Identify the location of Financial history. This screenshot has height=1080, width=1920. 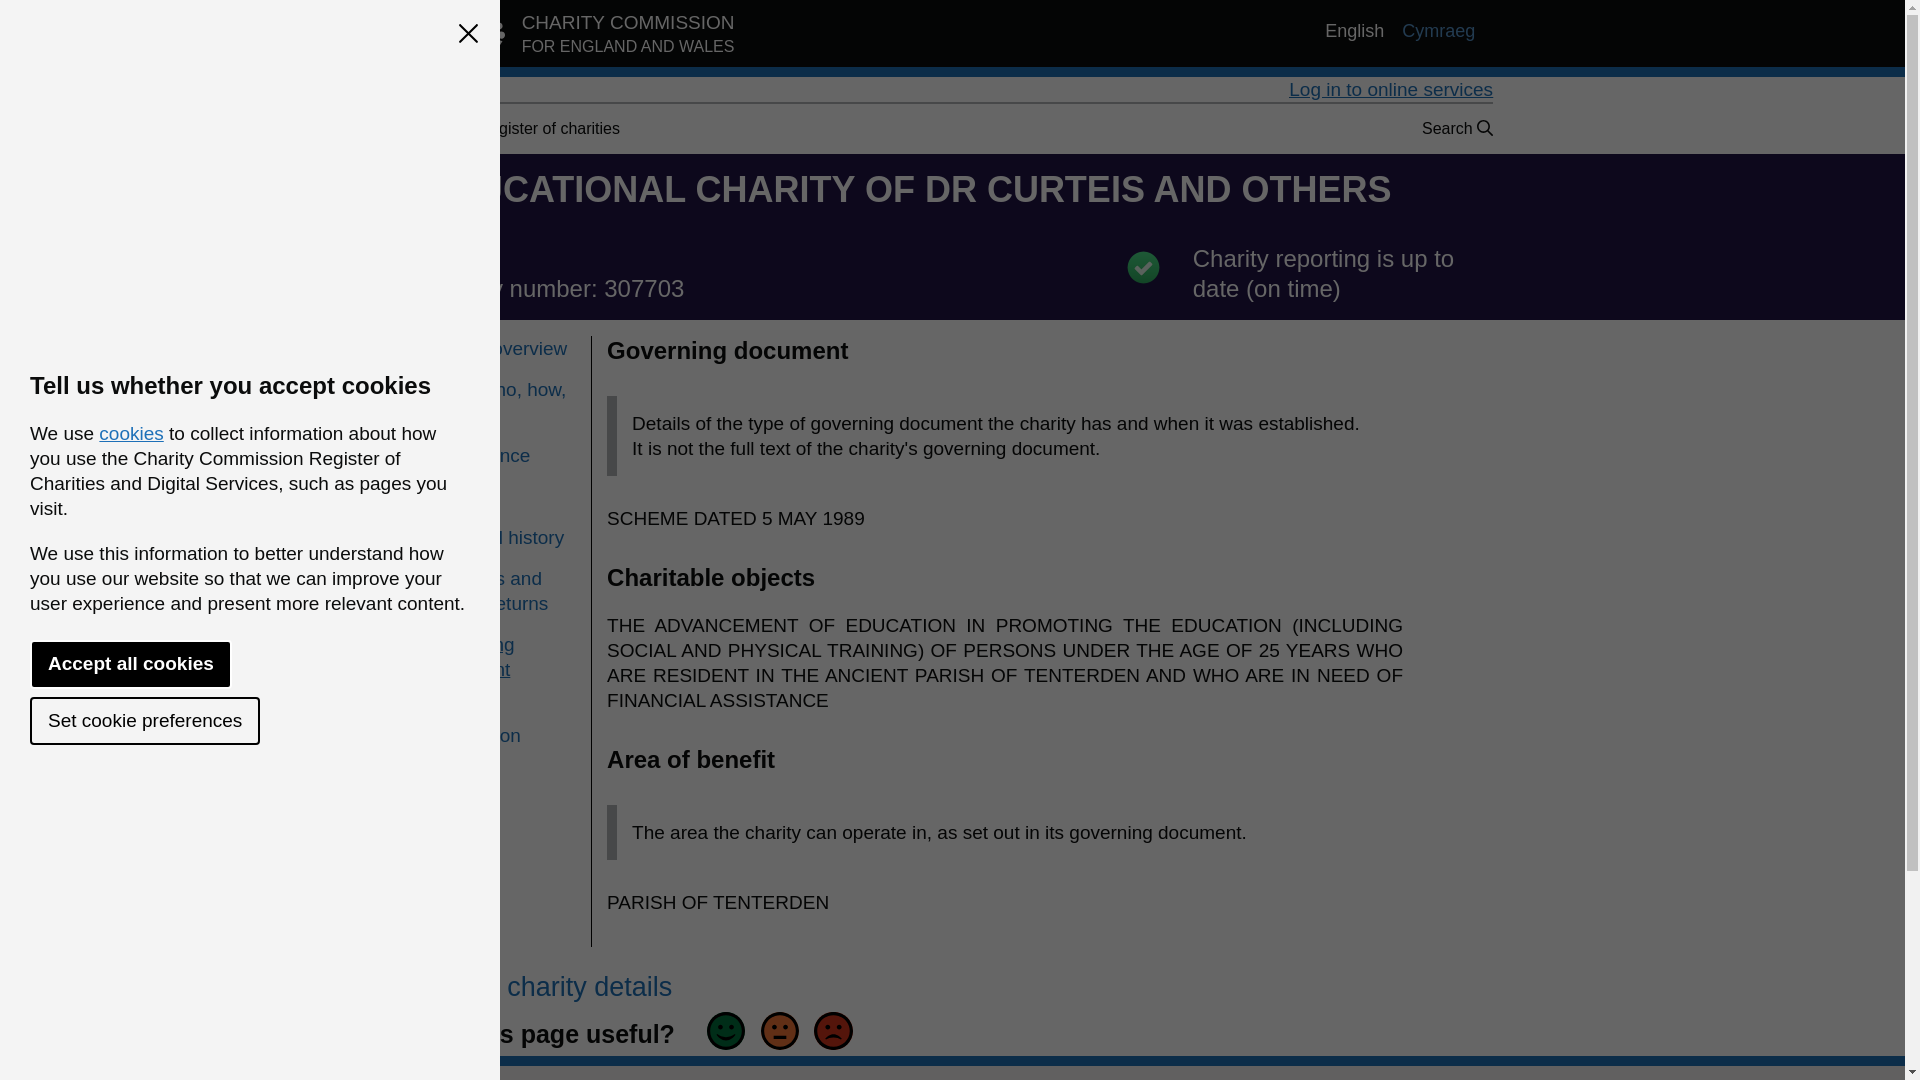
(501, 536).